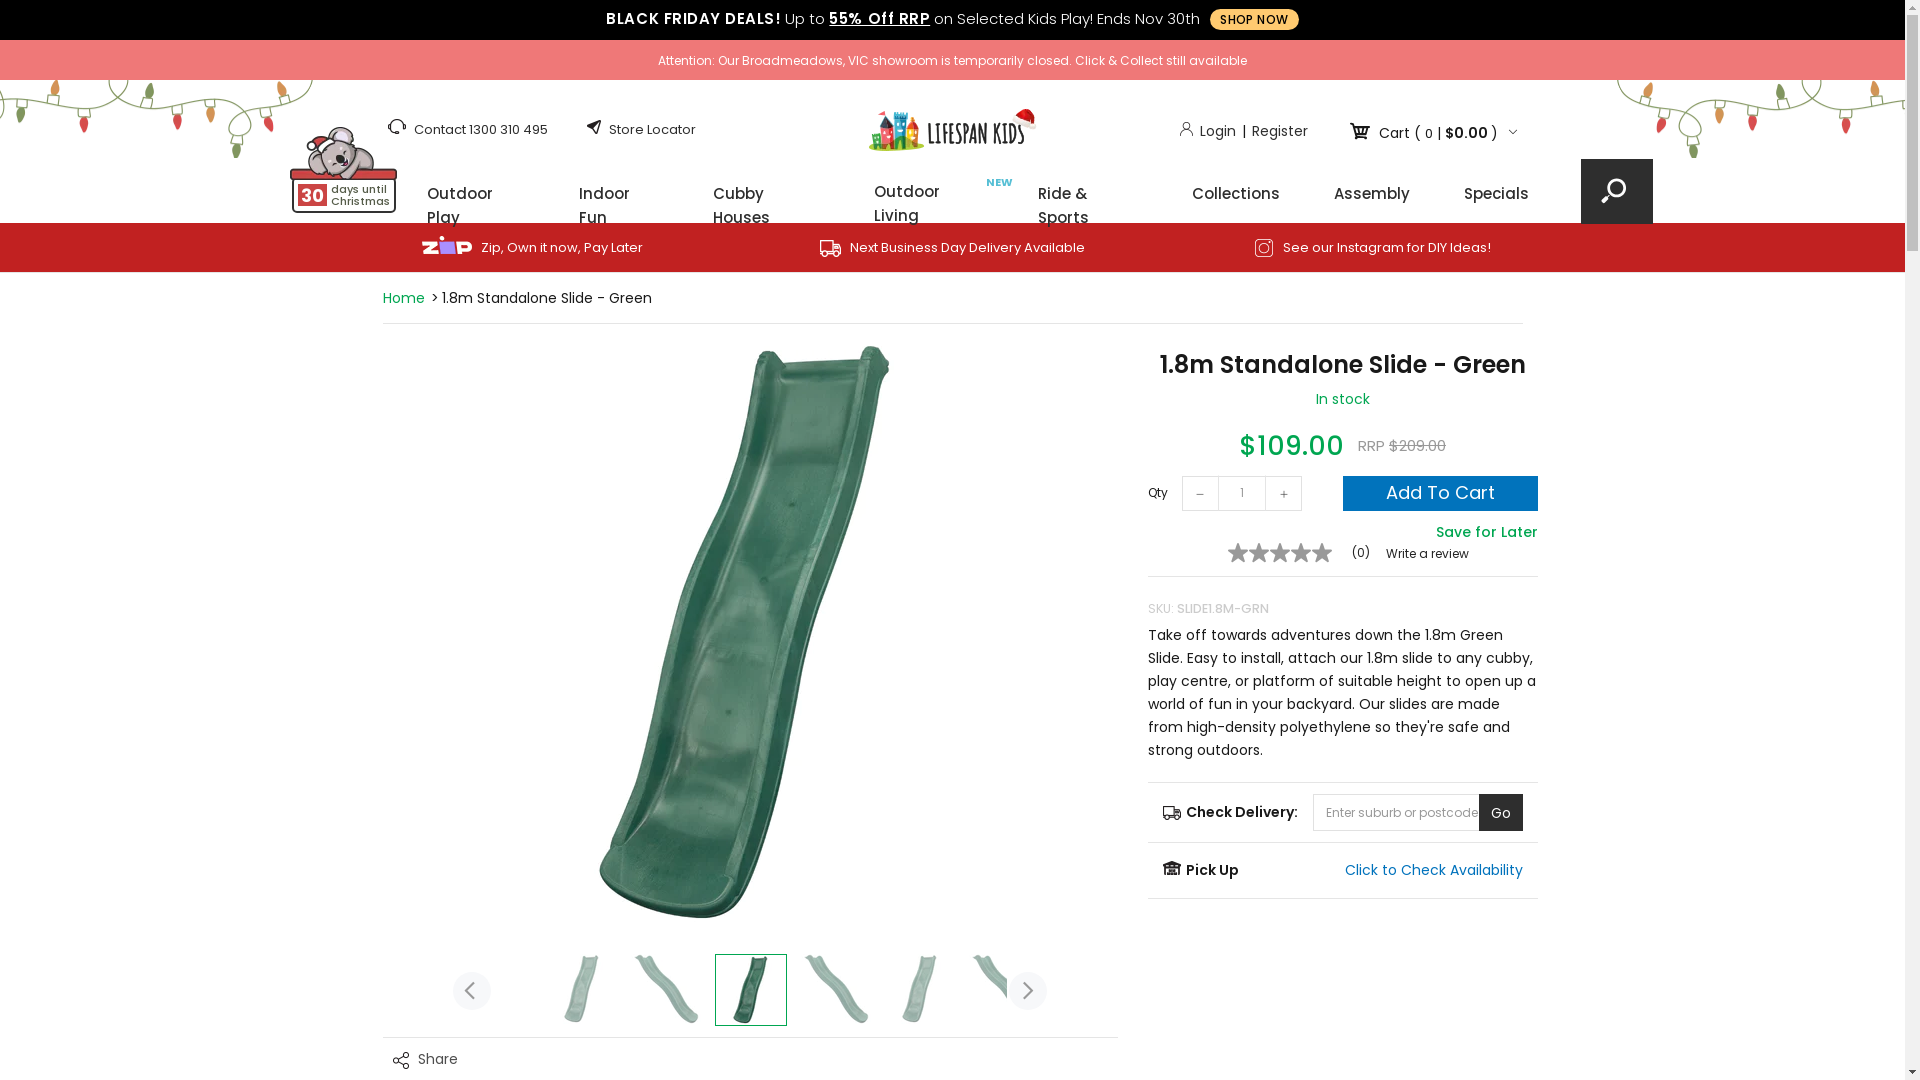 The height and width of the screenshot is (1080, 1920). I want to click on Zip, Own it now, Pay Later, so click(532, 248).